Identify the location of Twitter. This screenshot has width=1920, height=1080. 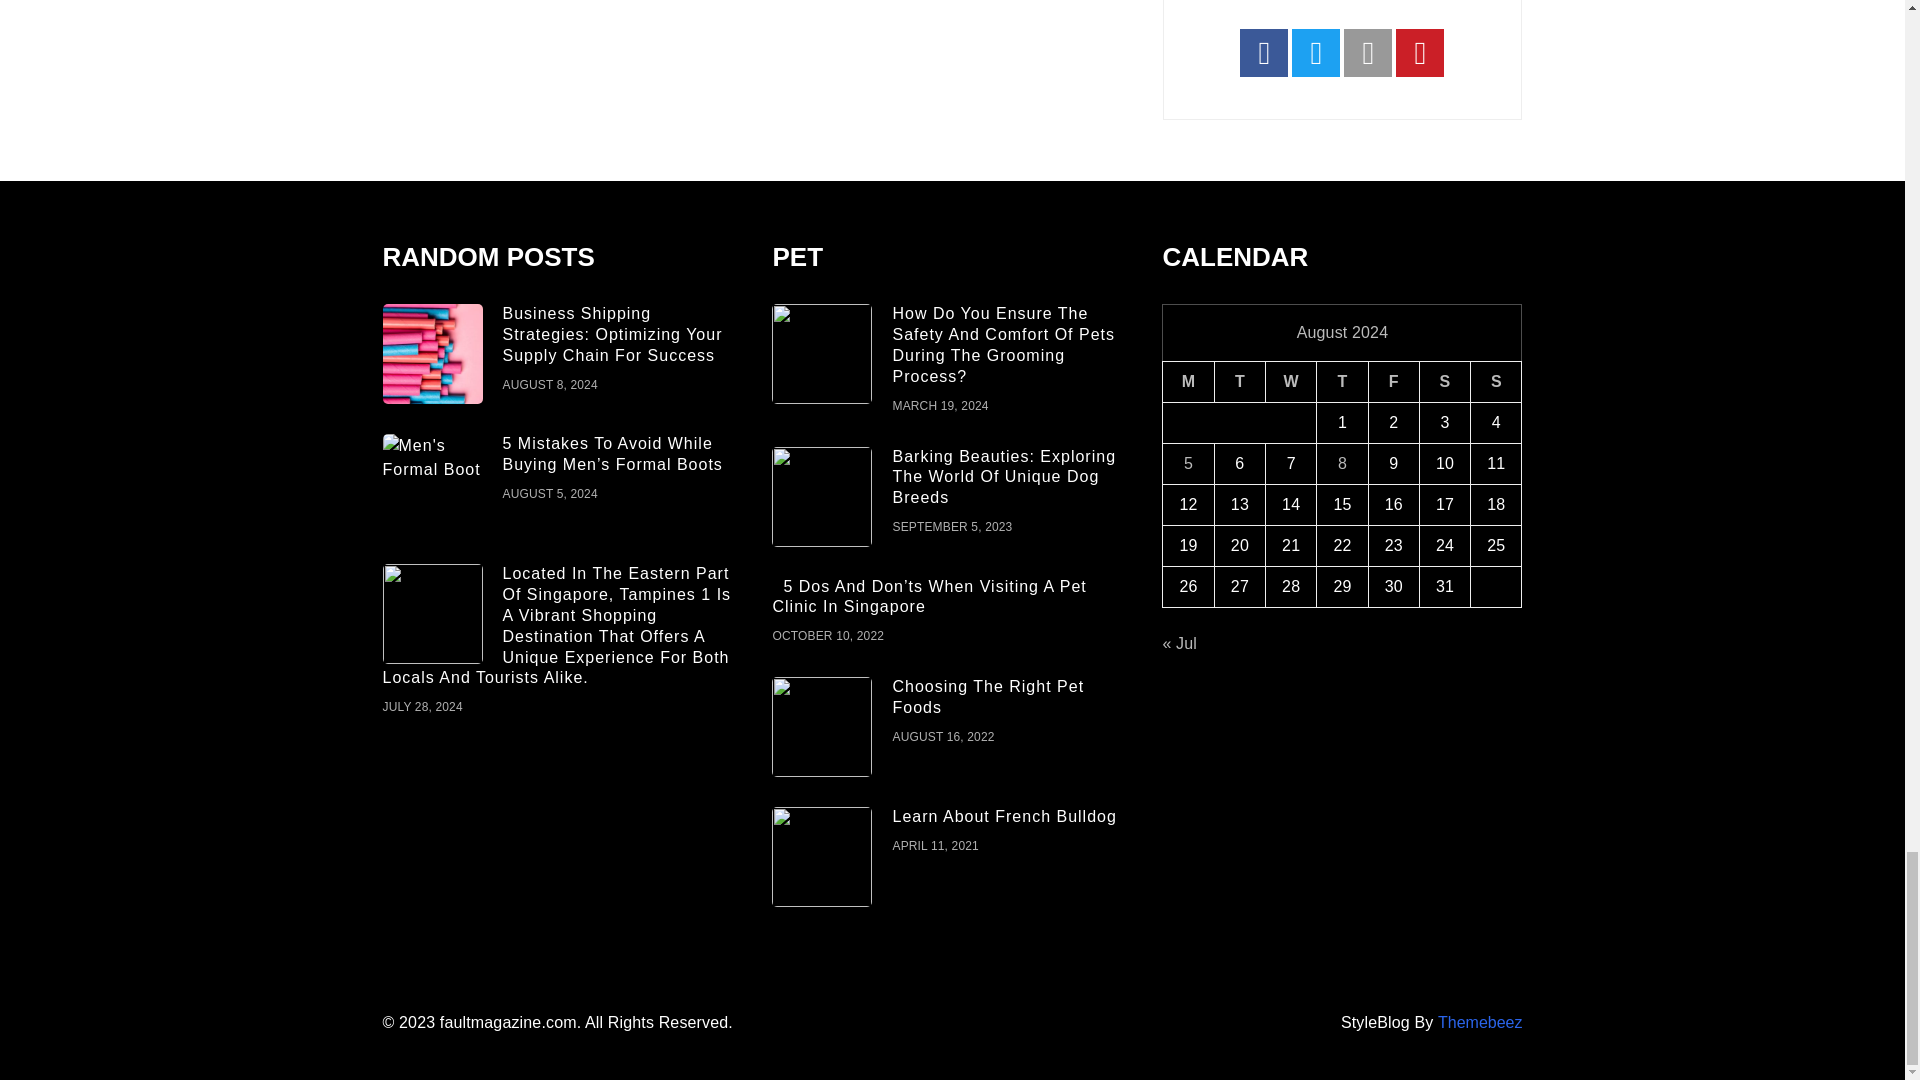
(1316, 52).